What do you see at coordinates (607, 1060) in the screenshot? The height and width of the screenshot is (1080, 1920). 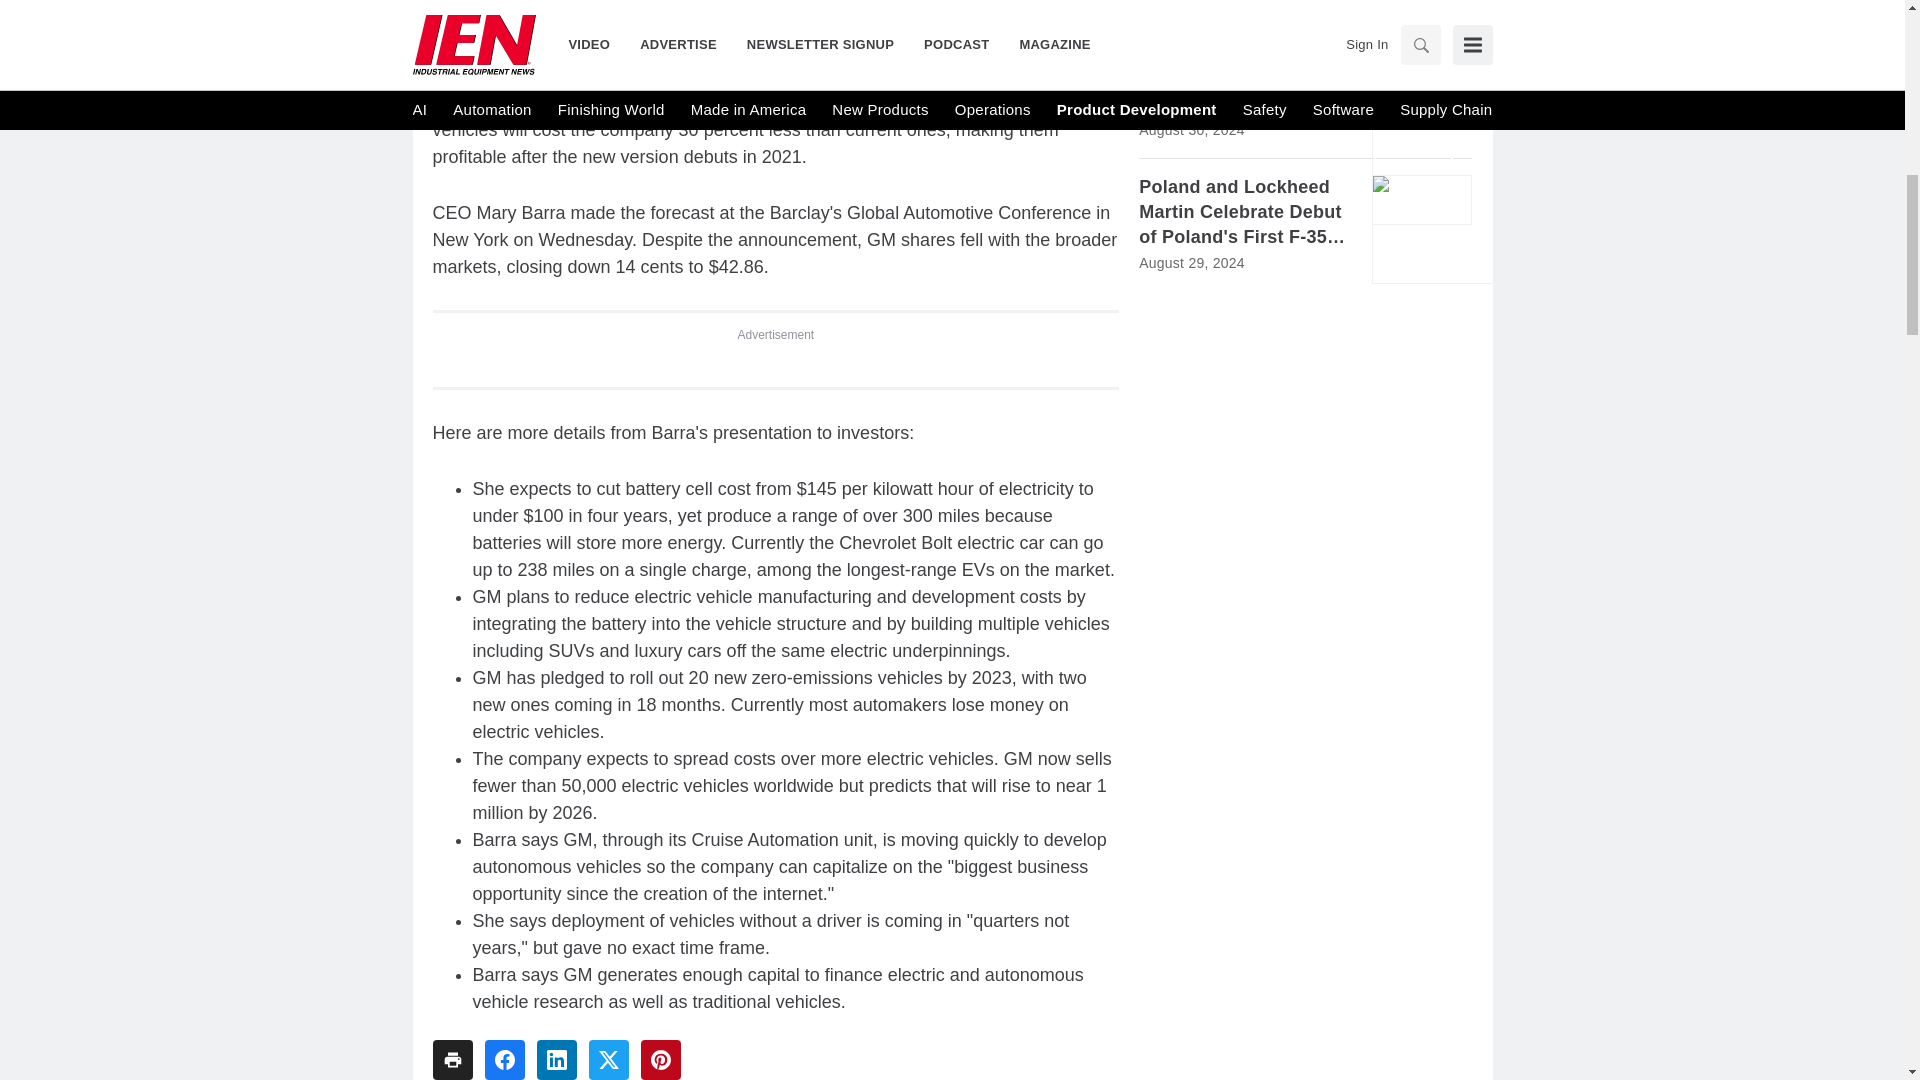 I see `Share To twitter` at bounding box center [607, 1060].